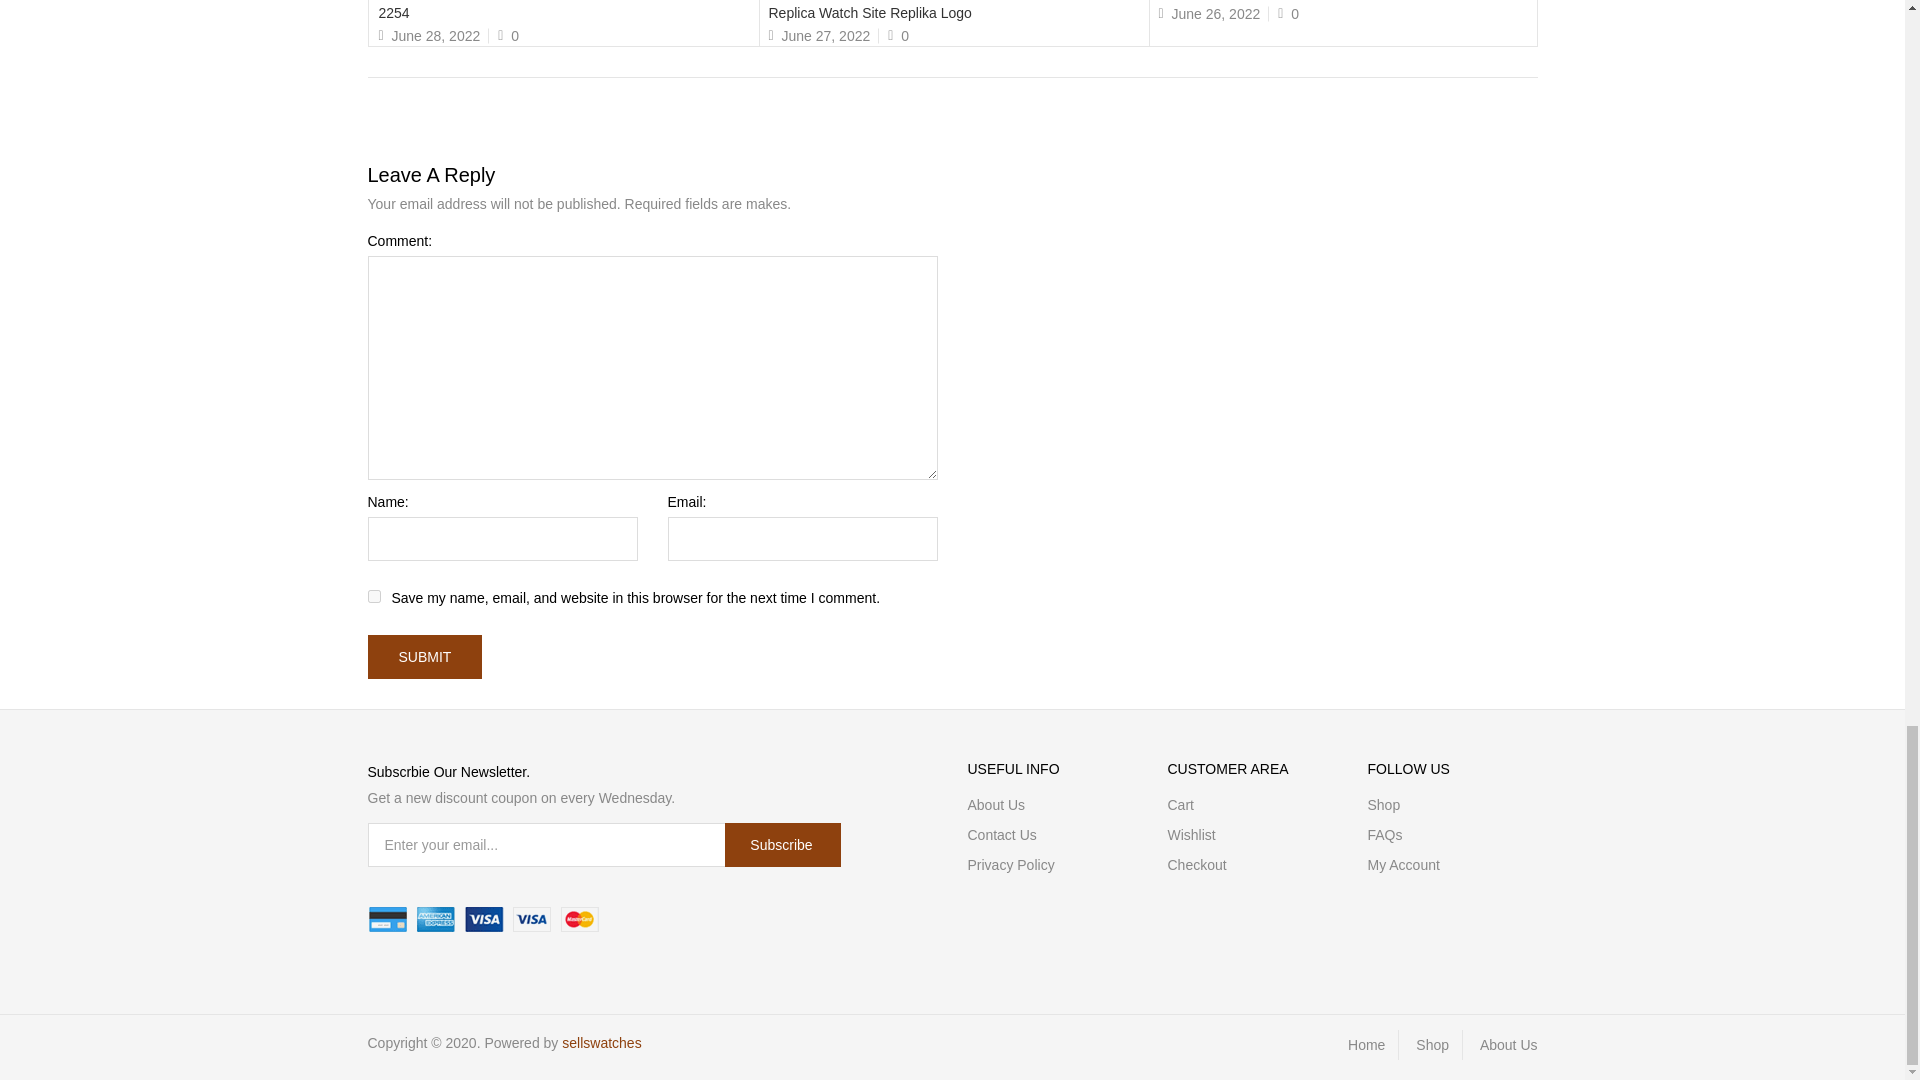  I want to click on payments, so click(484, 920).